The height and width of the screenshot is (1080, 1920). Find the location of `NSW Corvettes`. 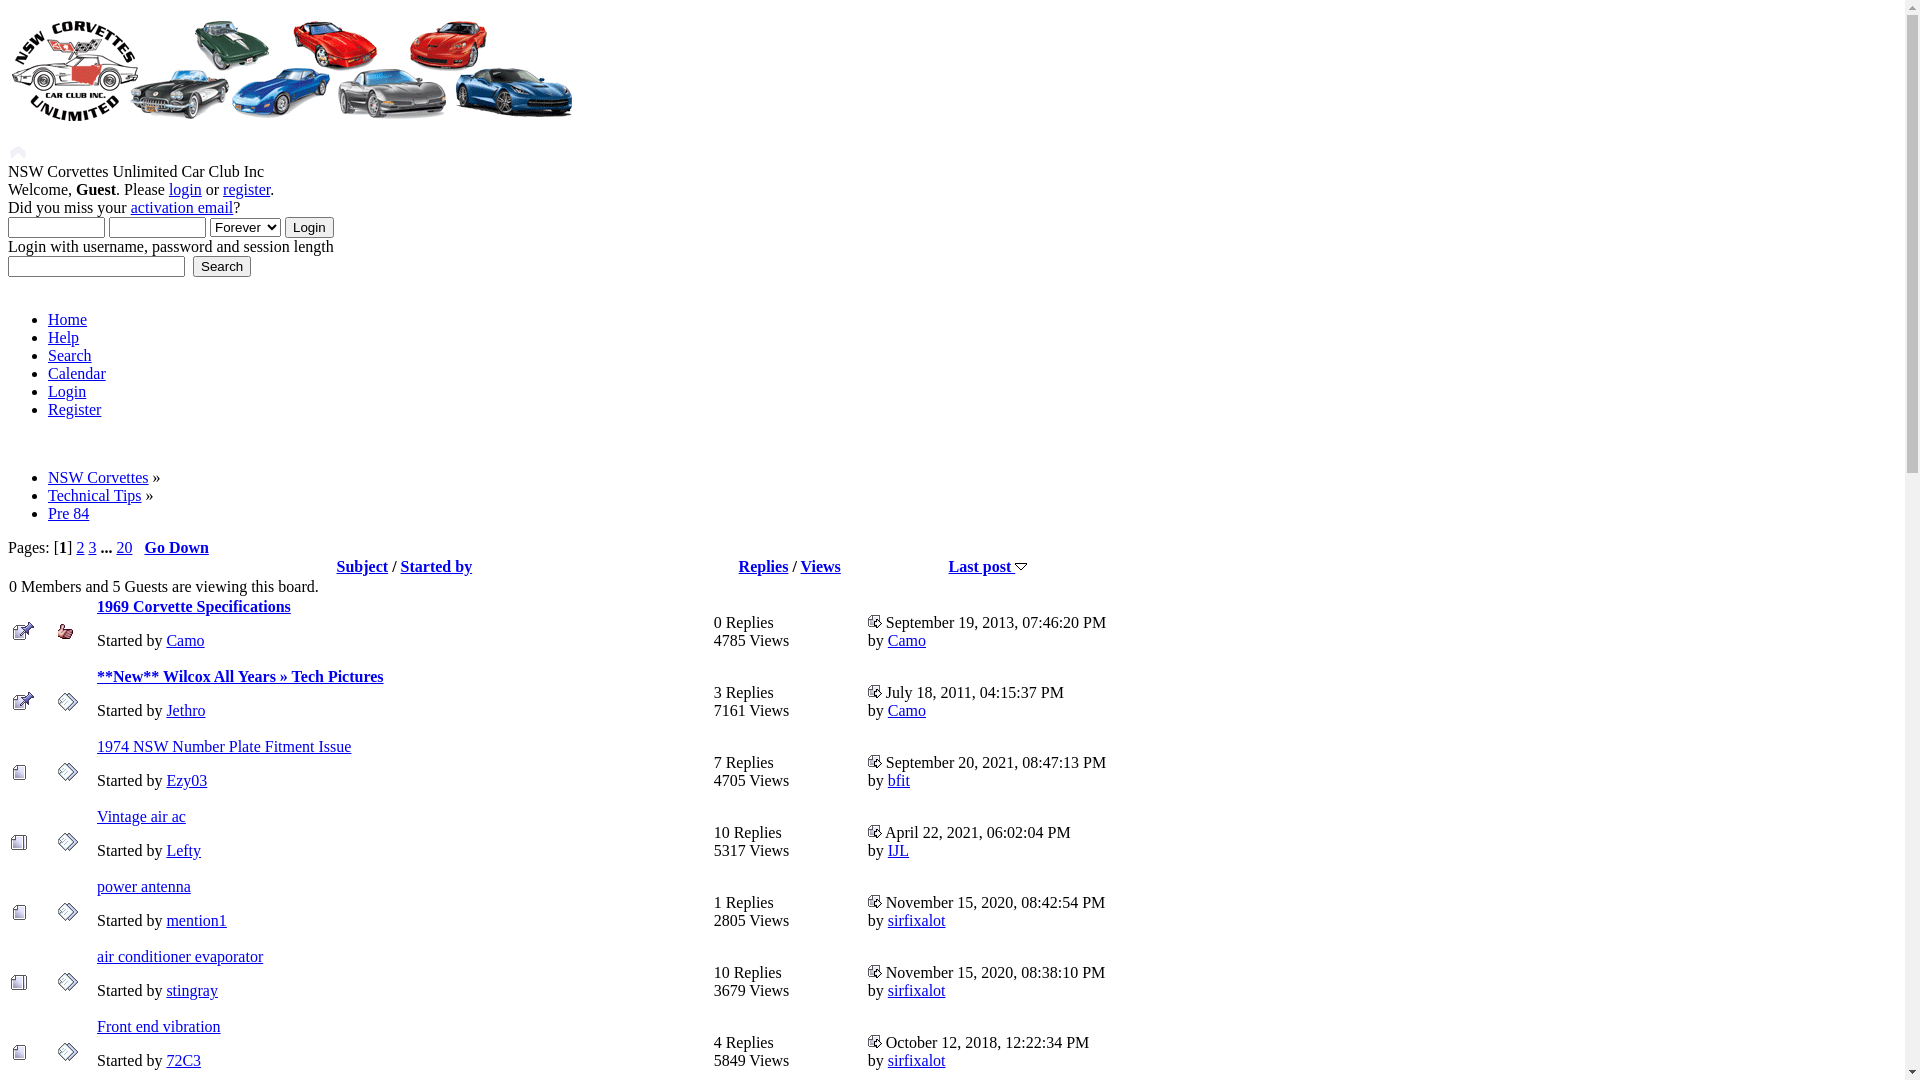

NSW Corvettes is located at coordinates (98, 478).